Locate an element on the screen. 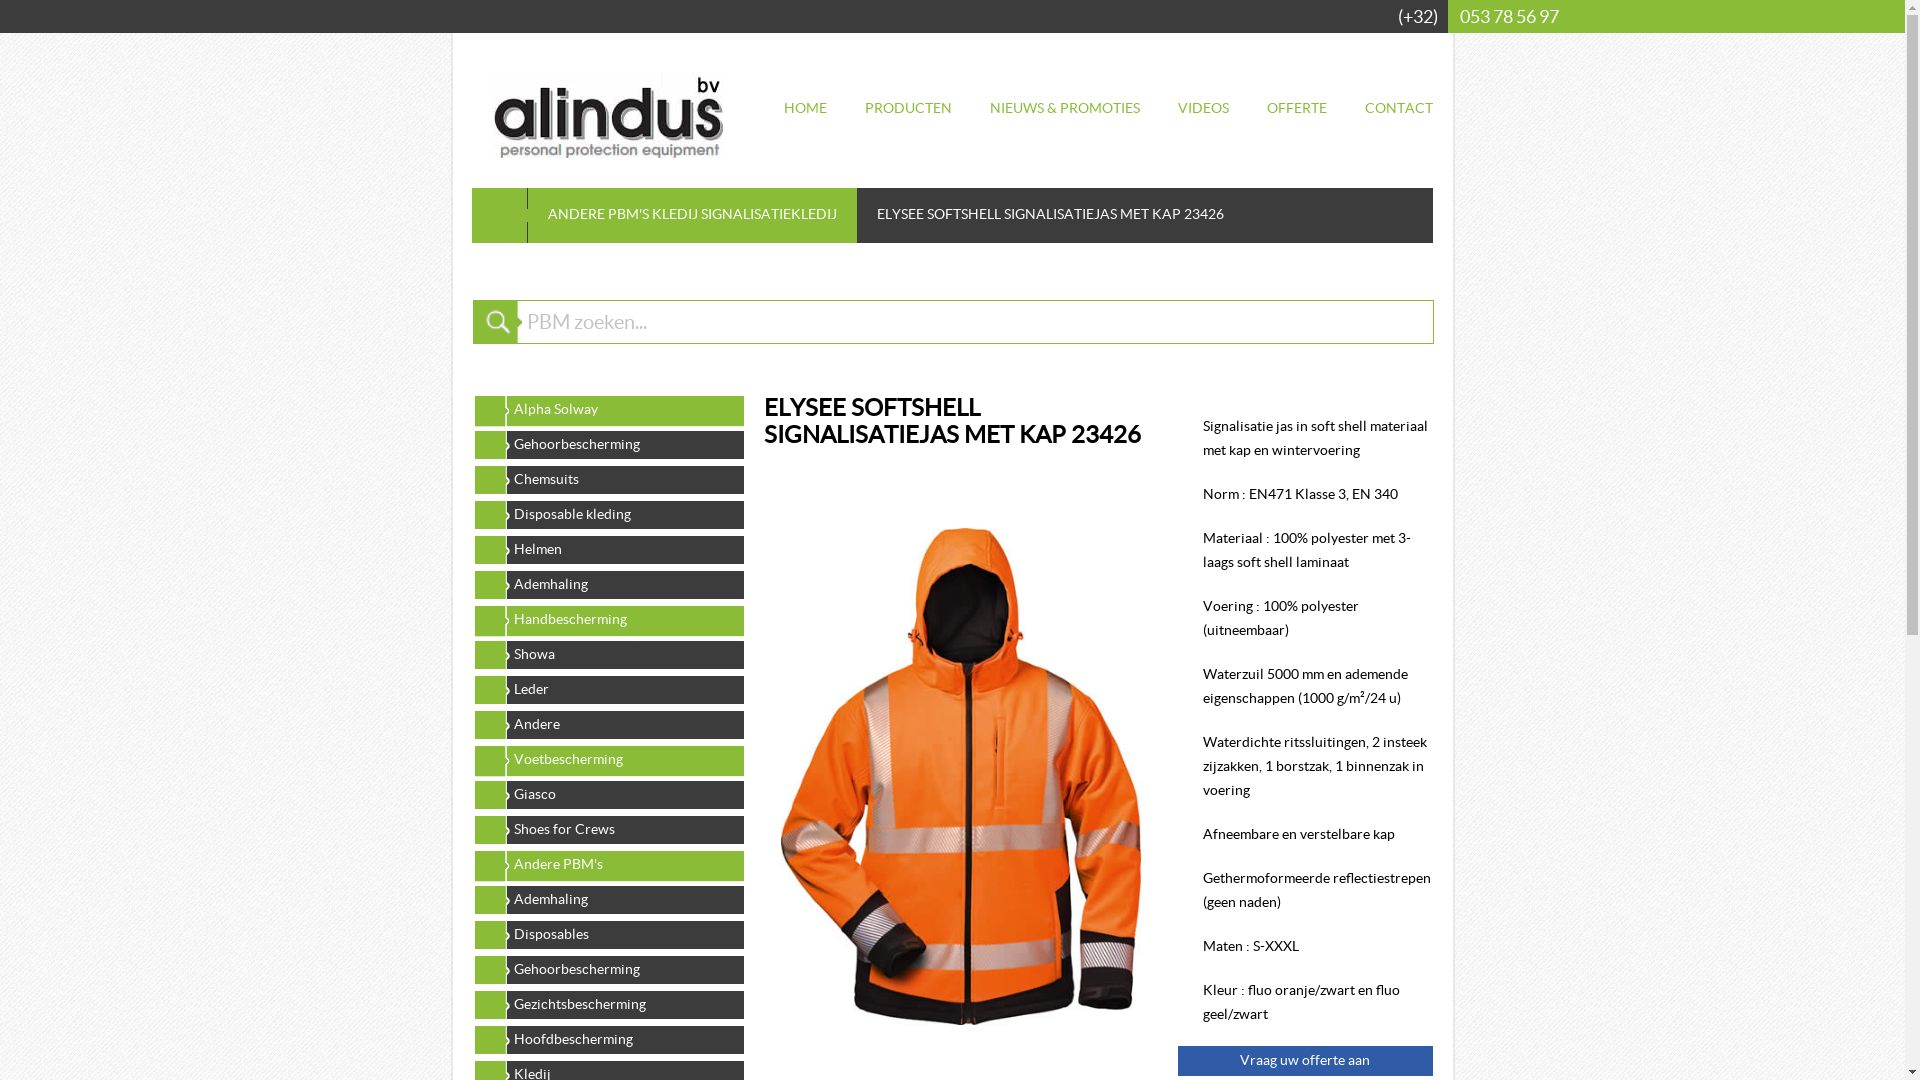 The height and width of the screenshot is (1080, 1920). Gehoorbescherming is located at coordinates (608, 969).